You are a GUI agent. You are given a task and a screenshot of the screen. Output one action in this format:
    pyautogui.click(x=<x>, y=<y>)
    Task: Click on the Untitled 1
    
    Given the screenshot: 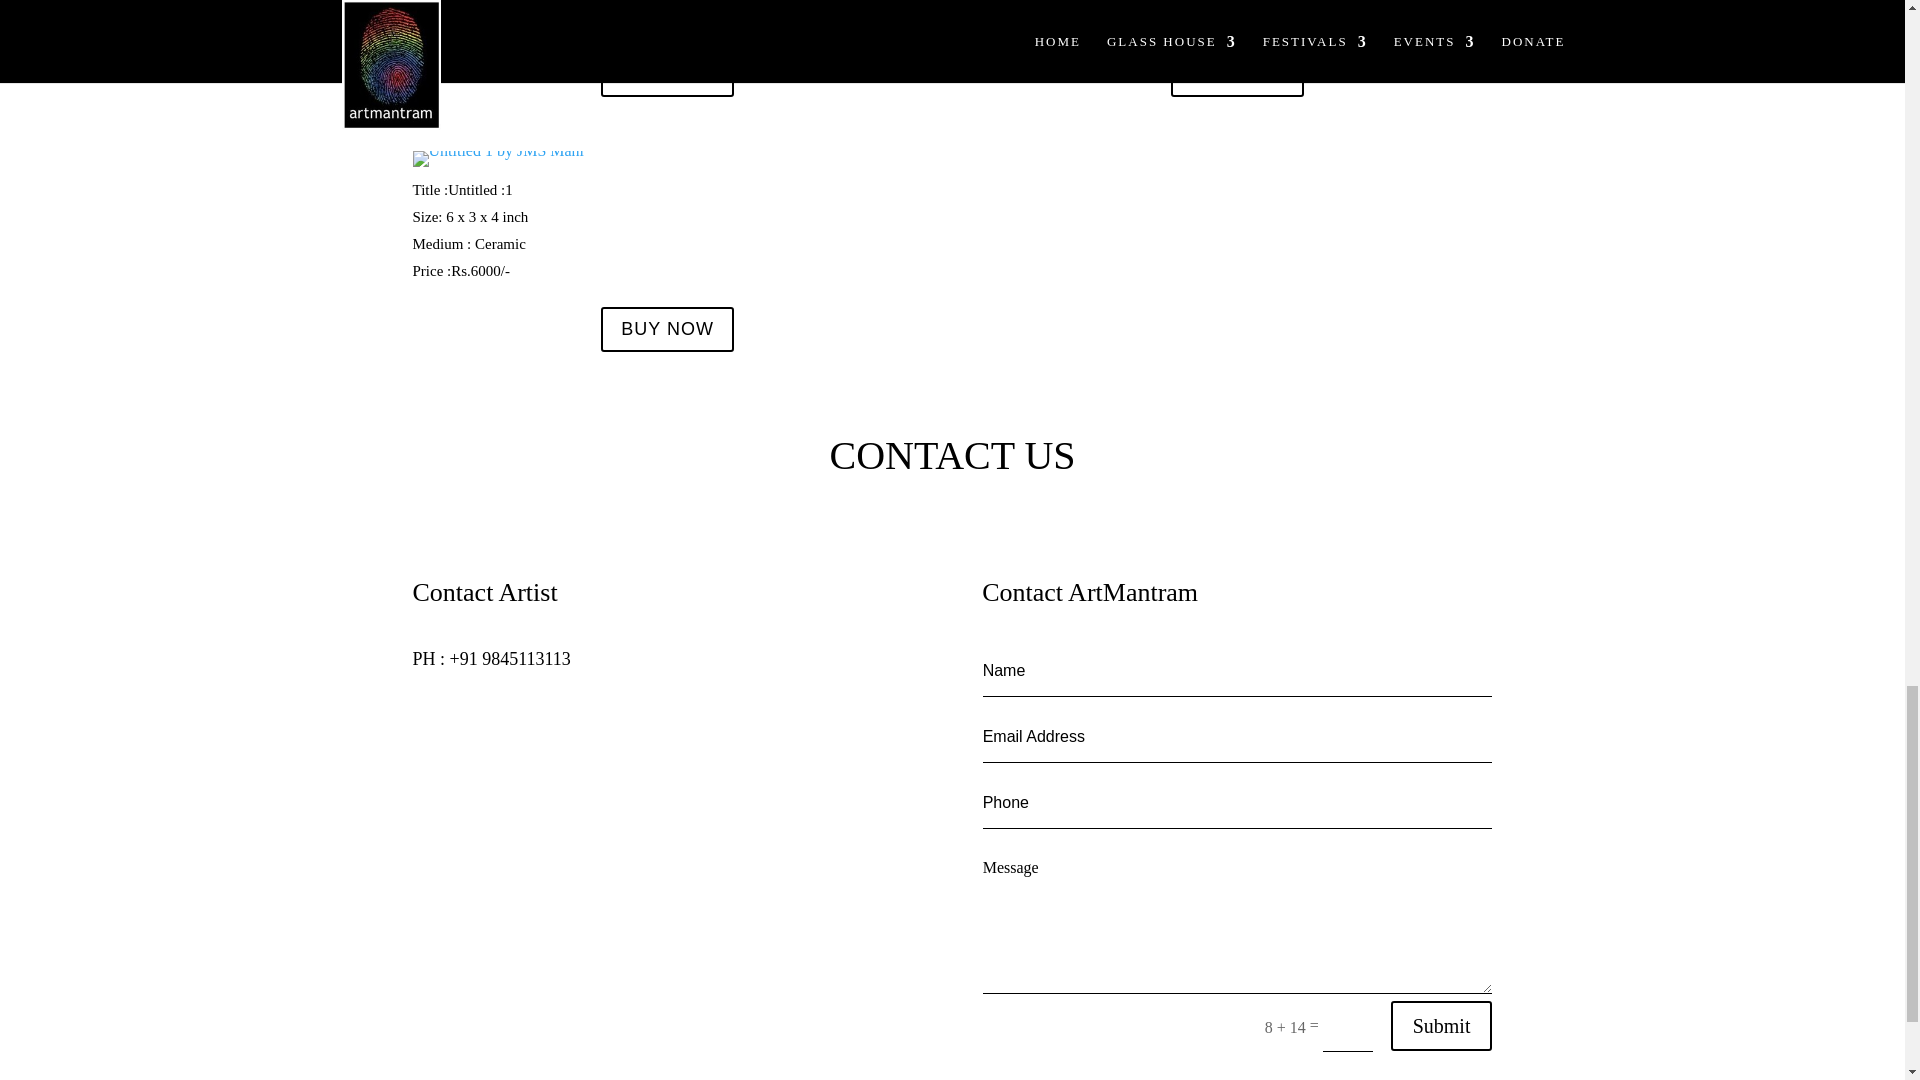 What is the action you would take?
    pyautogui.click(x=498, y=158)
    